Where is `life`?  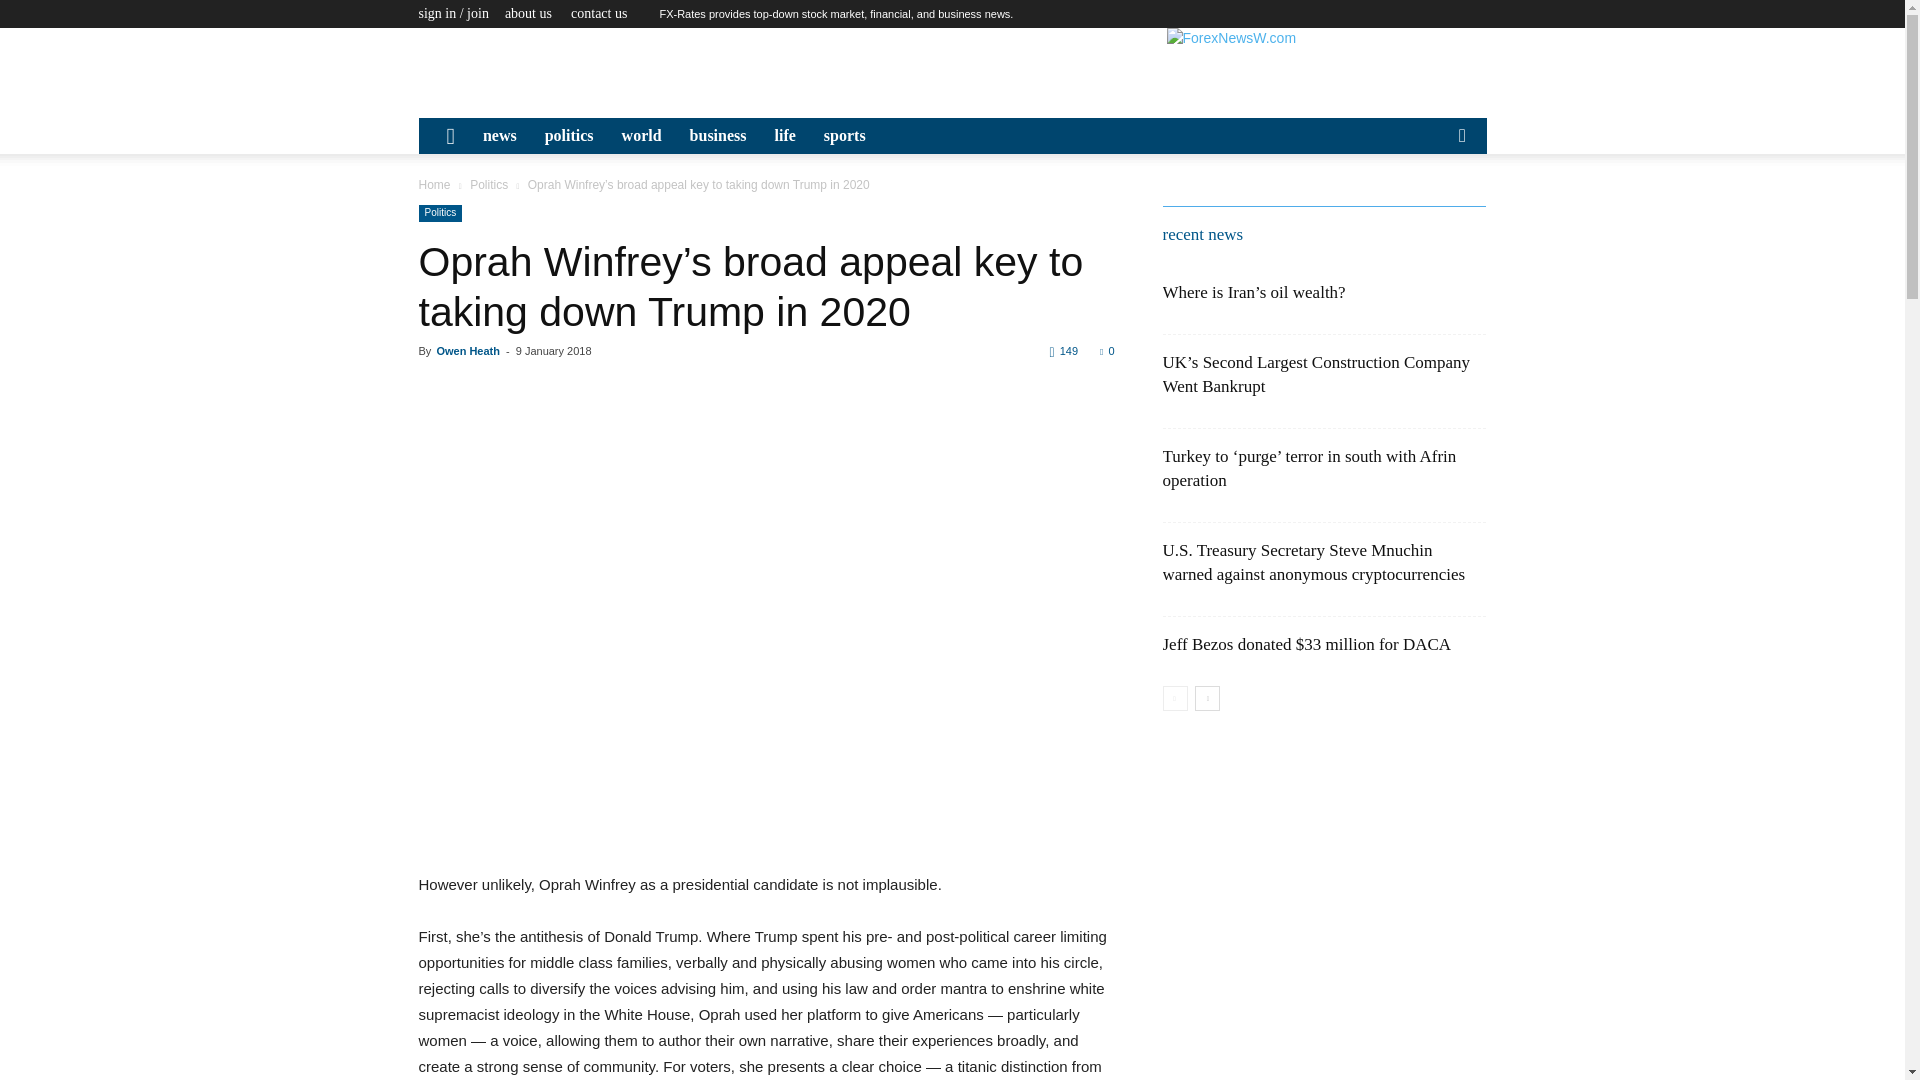
life is located at coordinates (784, 136).